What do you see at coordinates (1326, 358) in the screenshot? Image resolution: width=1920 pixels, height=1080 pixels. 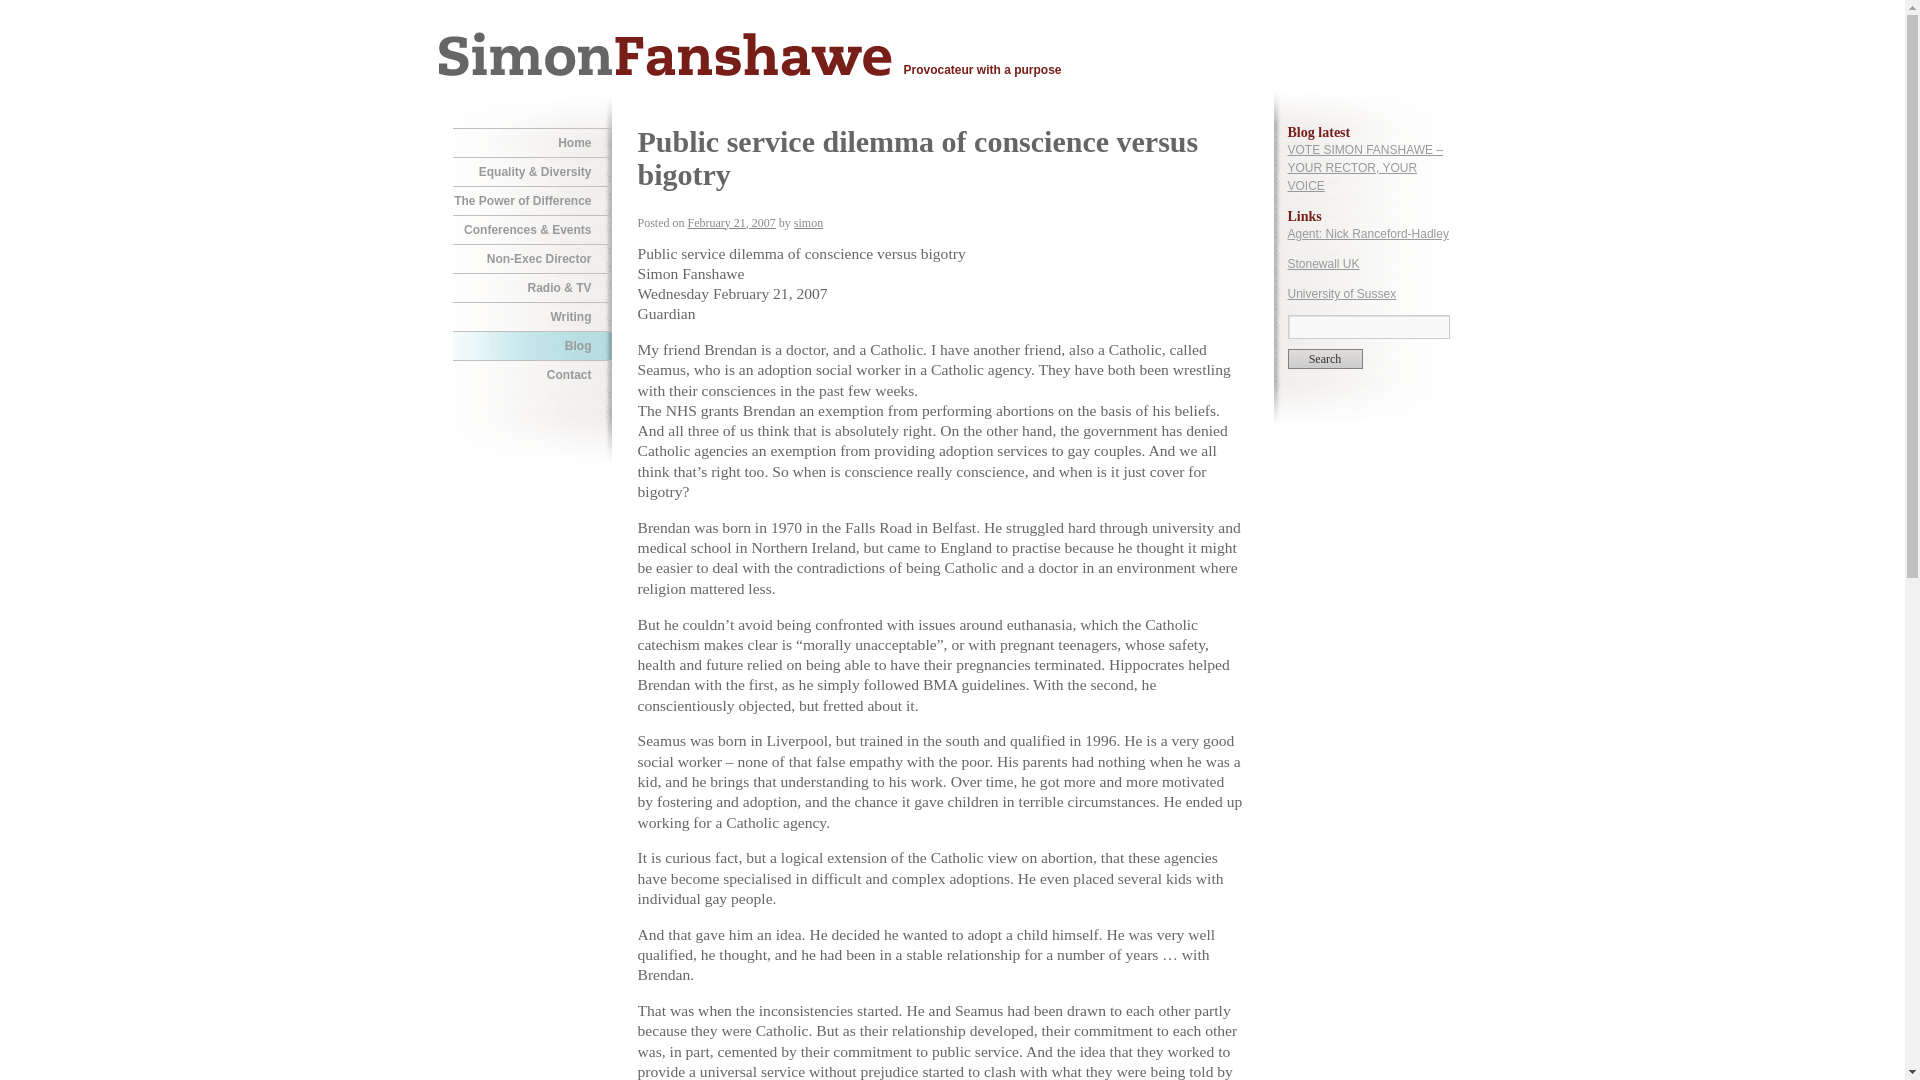 I see `Search` at bounding box center [1326, 358].